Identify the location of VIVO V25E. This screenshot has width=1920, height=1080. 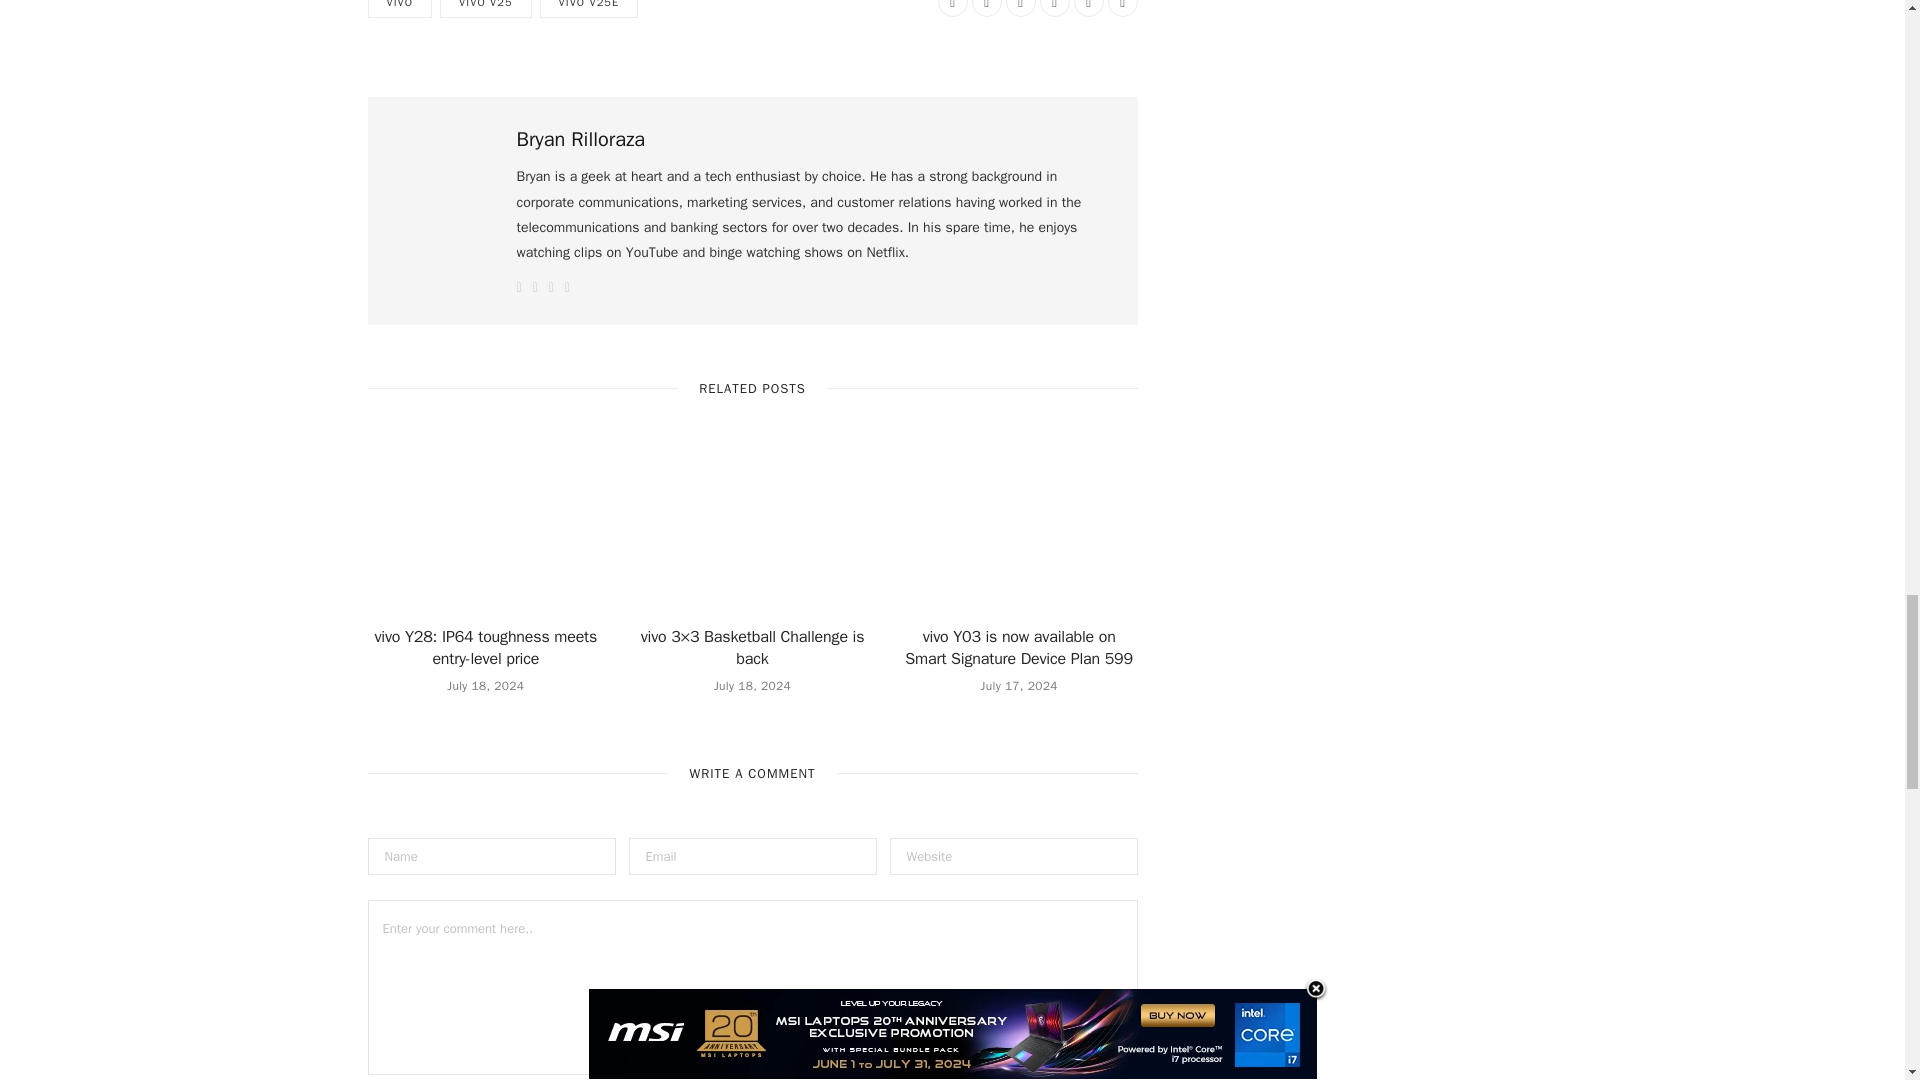
(589, 9).